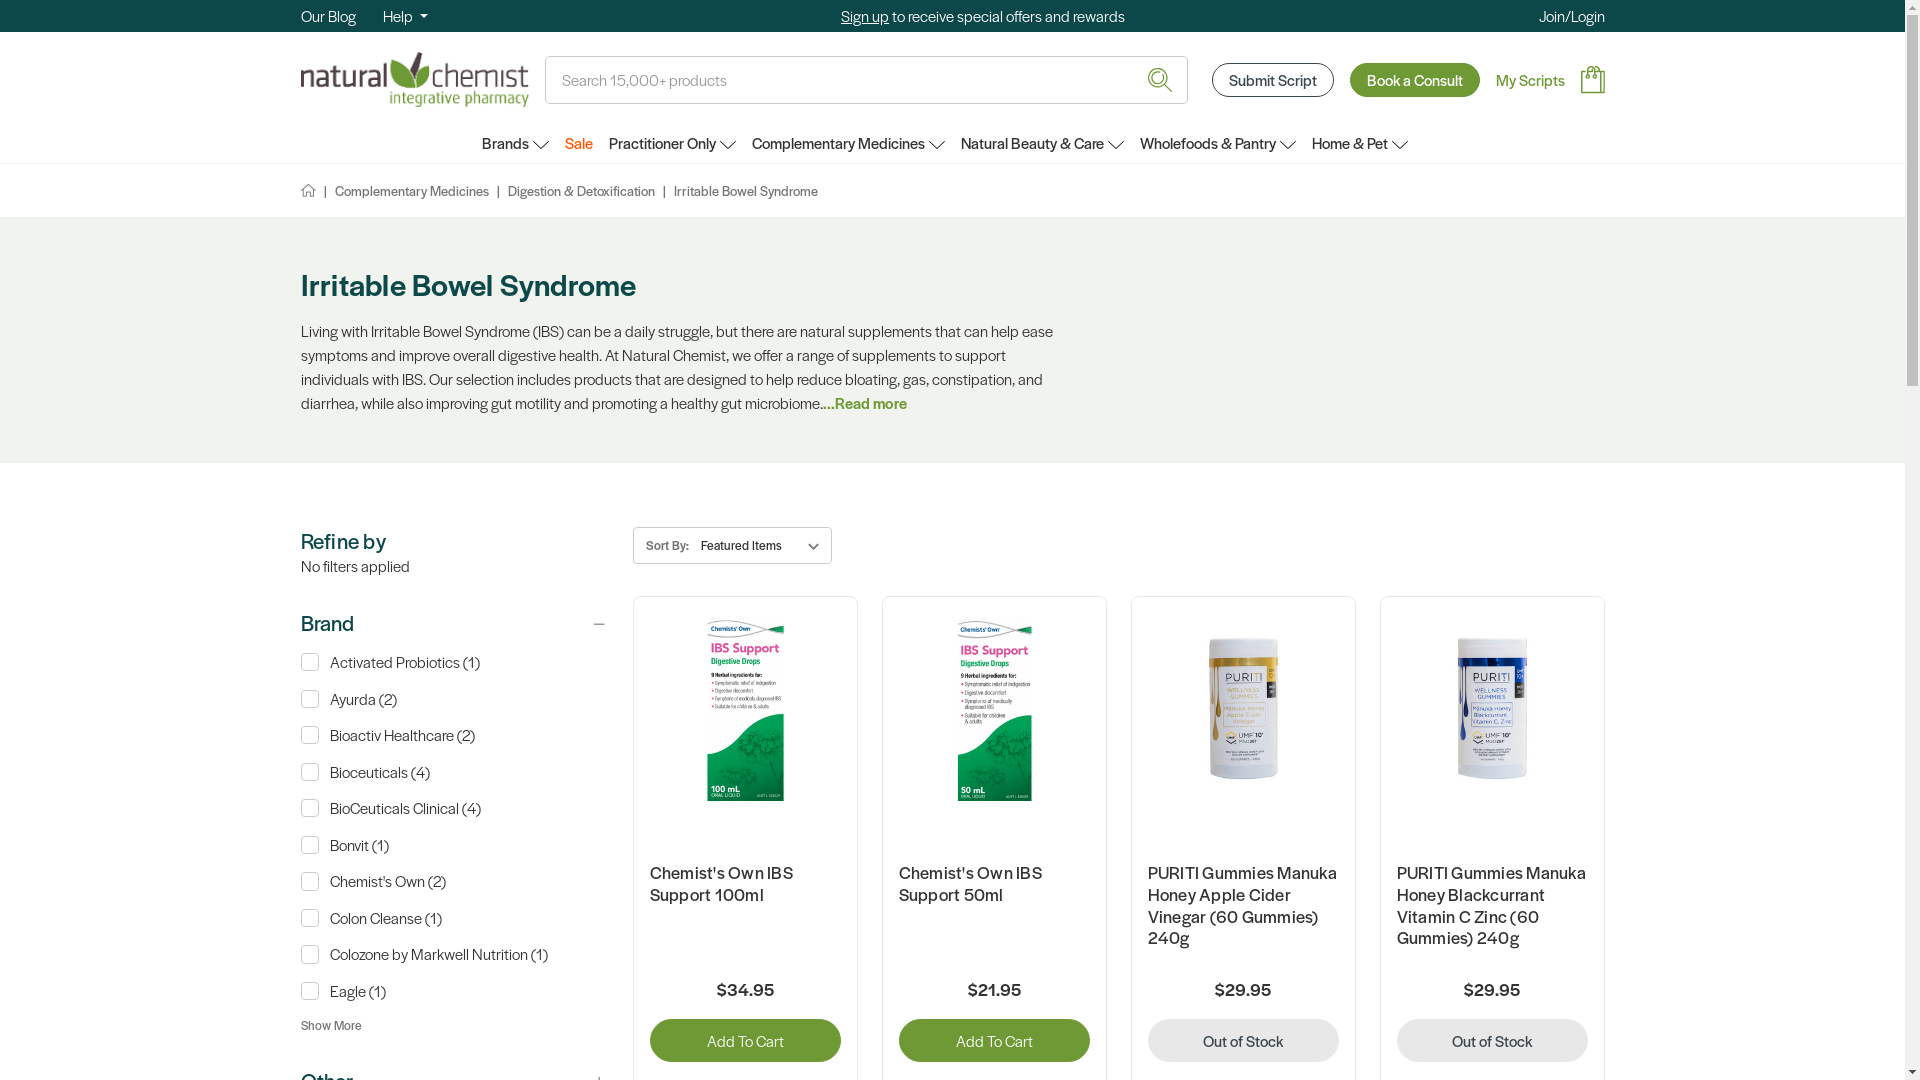  Describe the element at coordinates (454, 882) in the screenshot. I see `Chemist's Own (2)` at that location.